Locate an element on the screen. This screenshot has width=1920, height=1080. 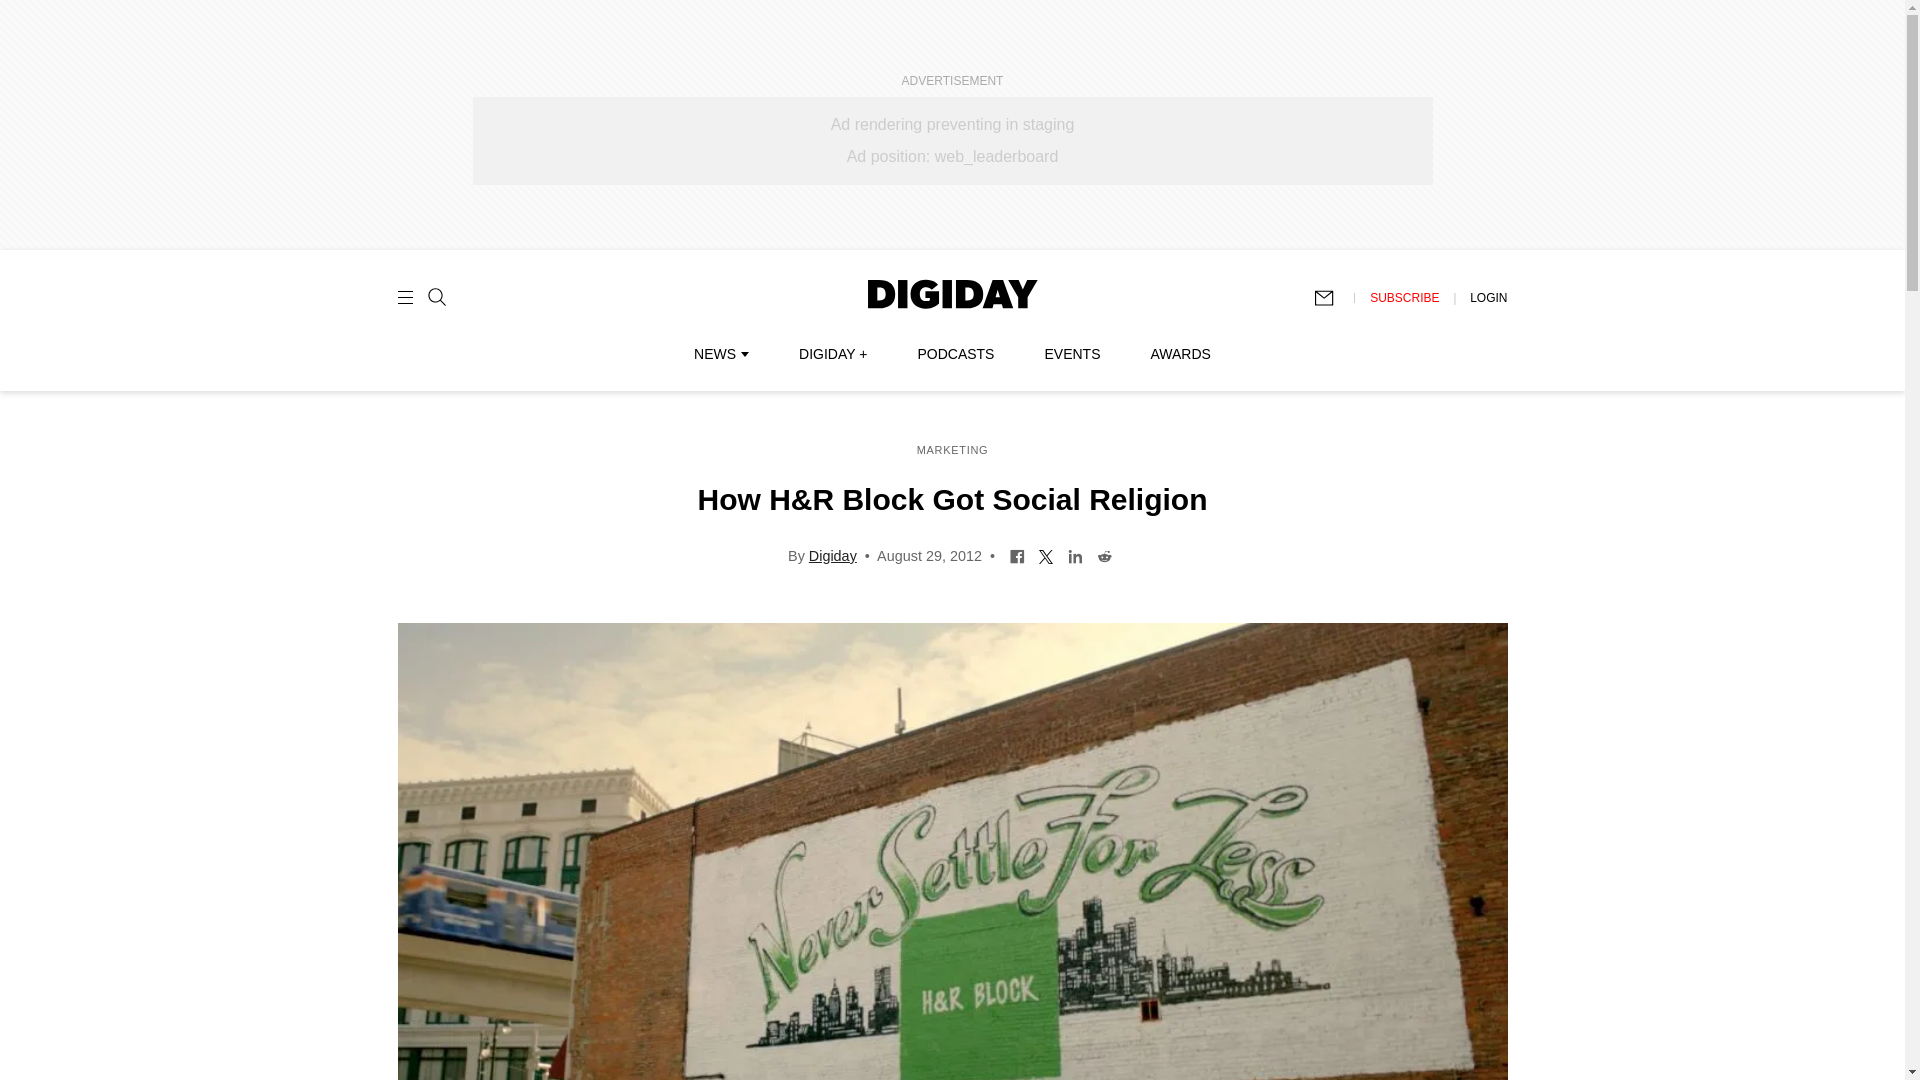
Share on Twitter is located at coordinates (1046, 554).